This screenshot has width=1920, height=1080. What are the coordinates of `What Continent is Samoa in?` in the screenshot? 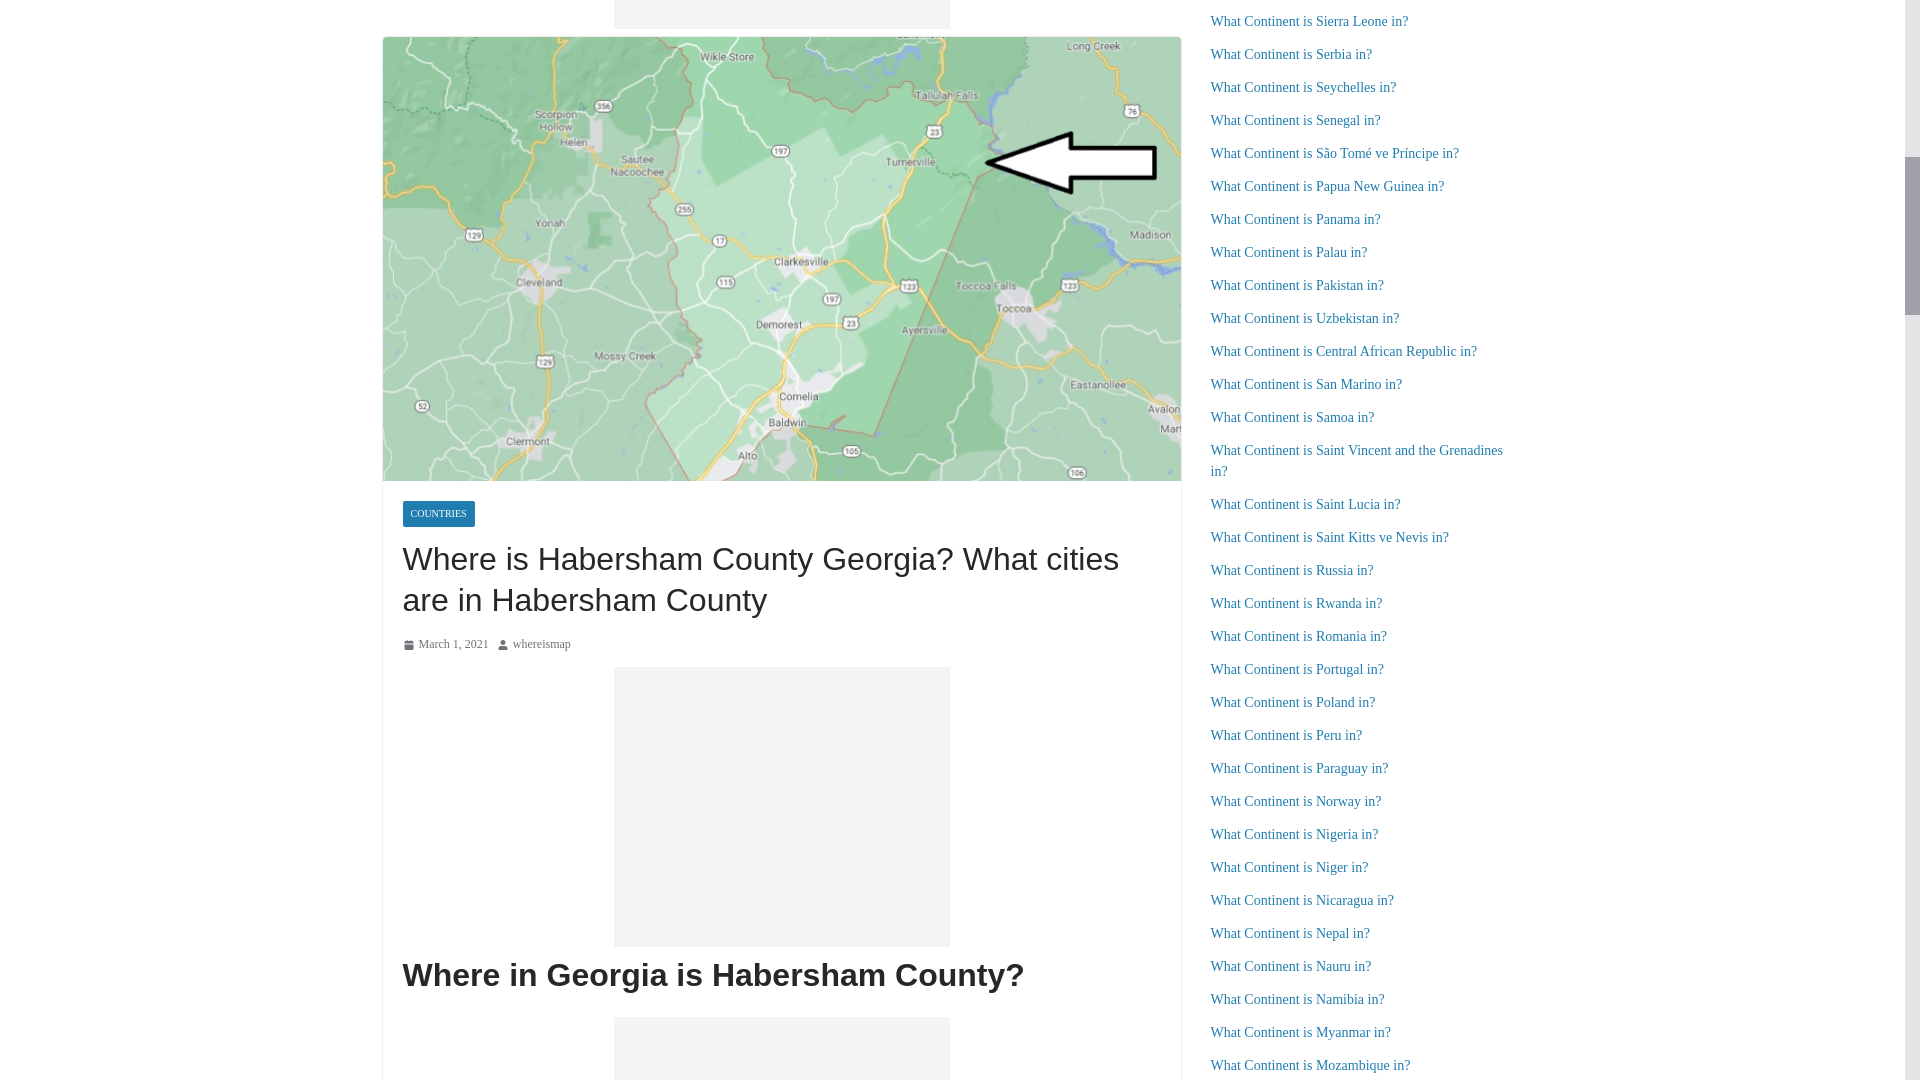 It's located at (1292, 418).